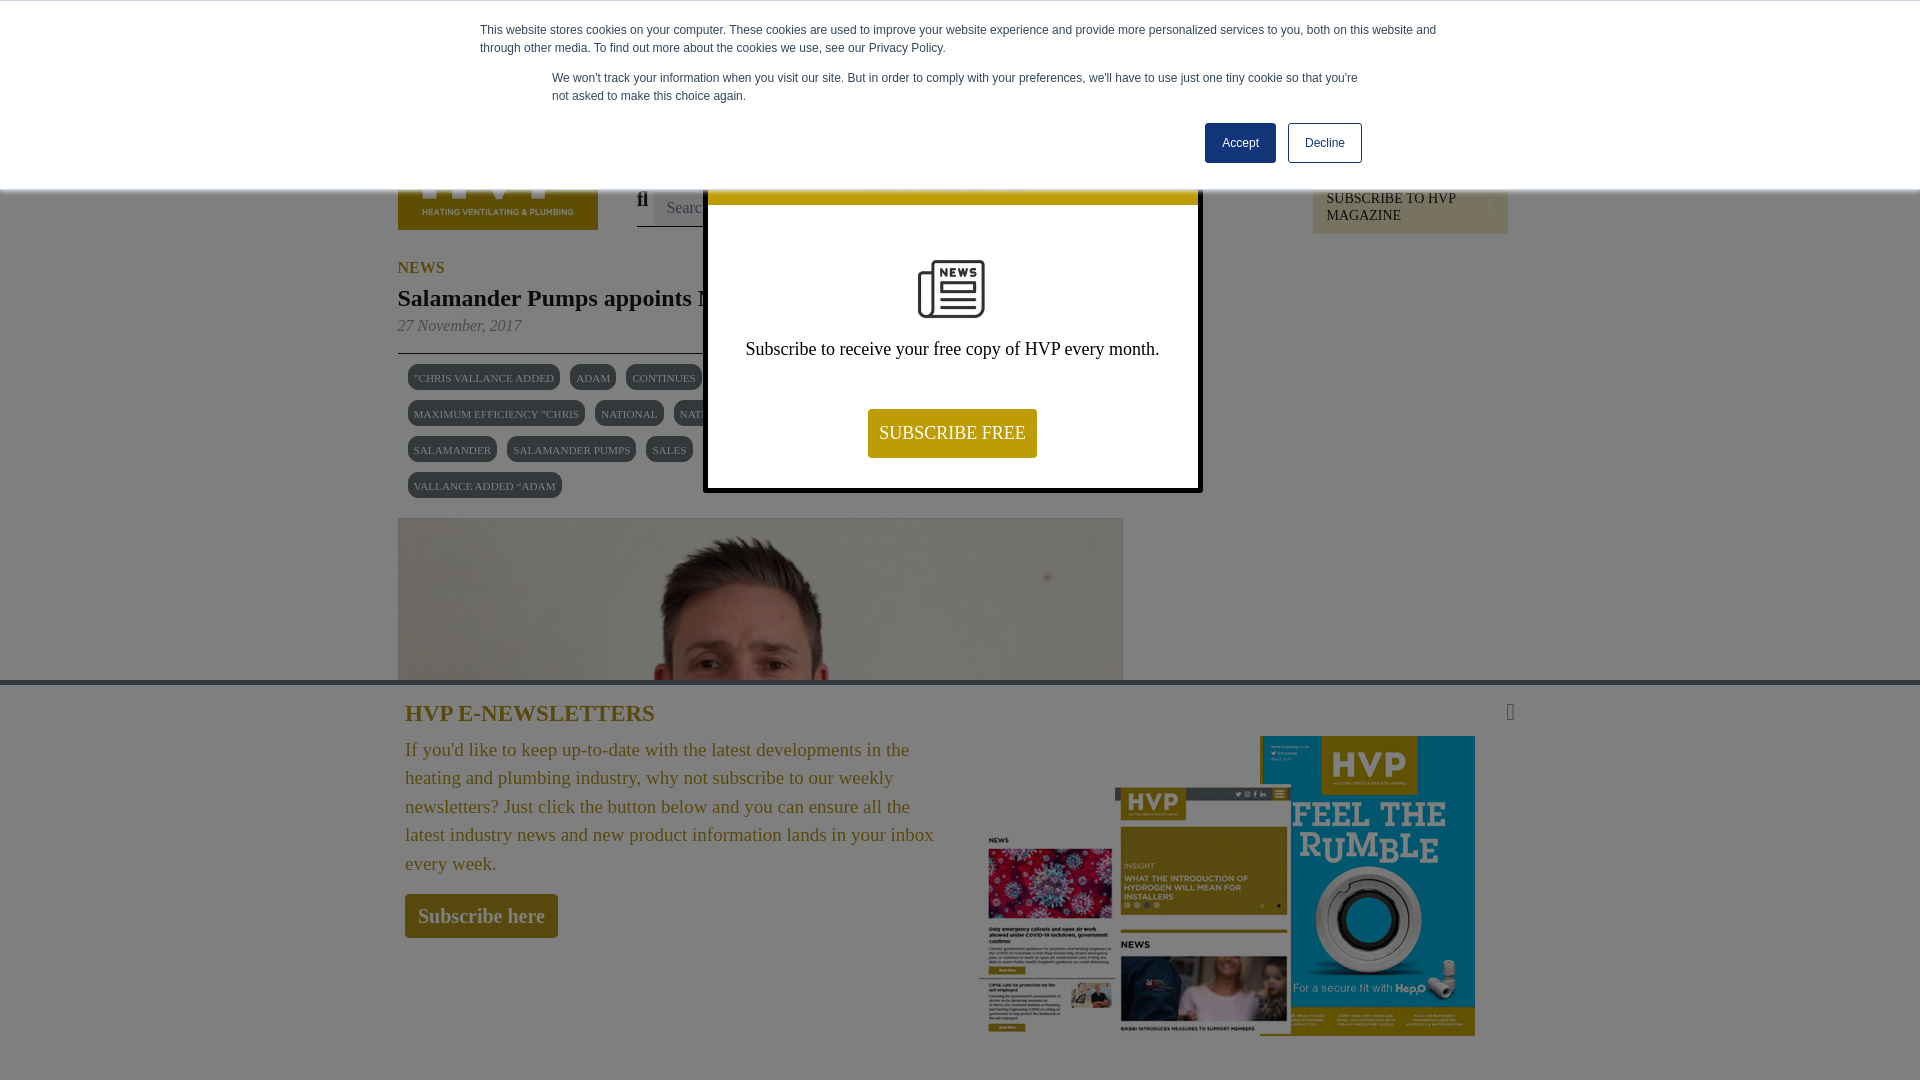 Image resolution: width=1920 pixels, height=1080 pixels. I want to click on Opinion, so click(888, 149).